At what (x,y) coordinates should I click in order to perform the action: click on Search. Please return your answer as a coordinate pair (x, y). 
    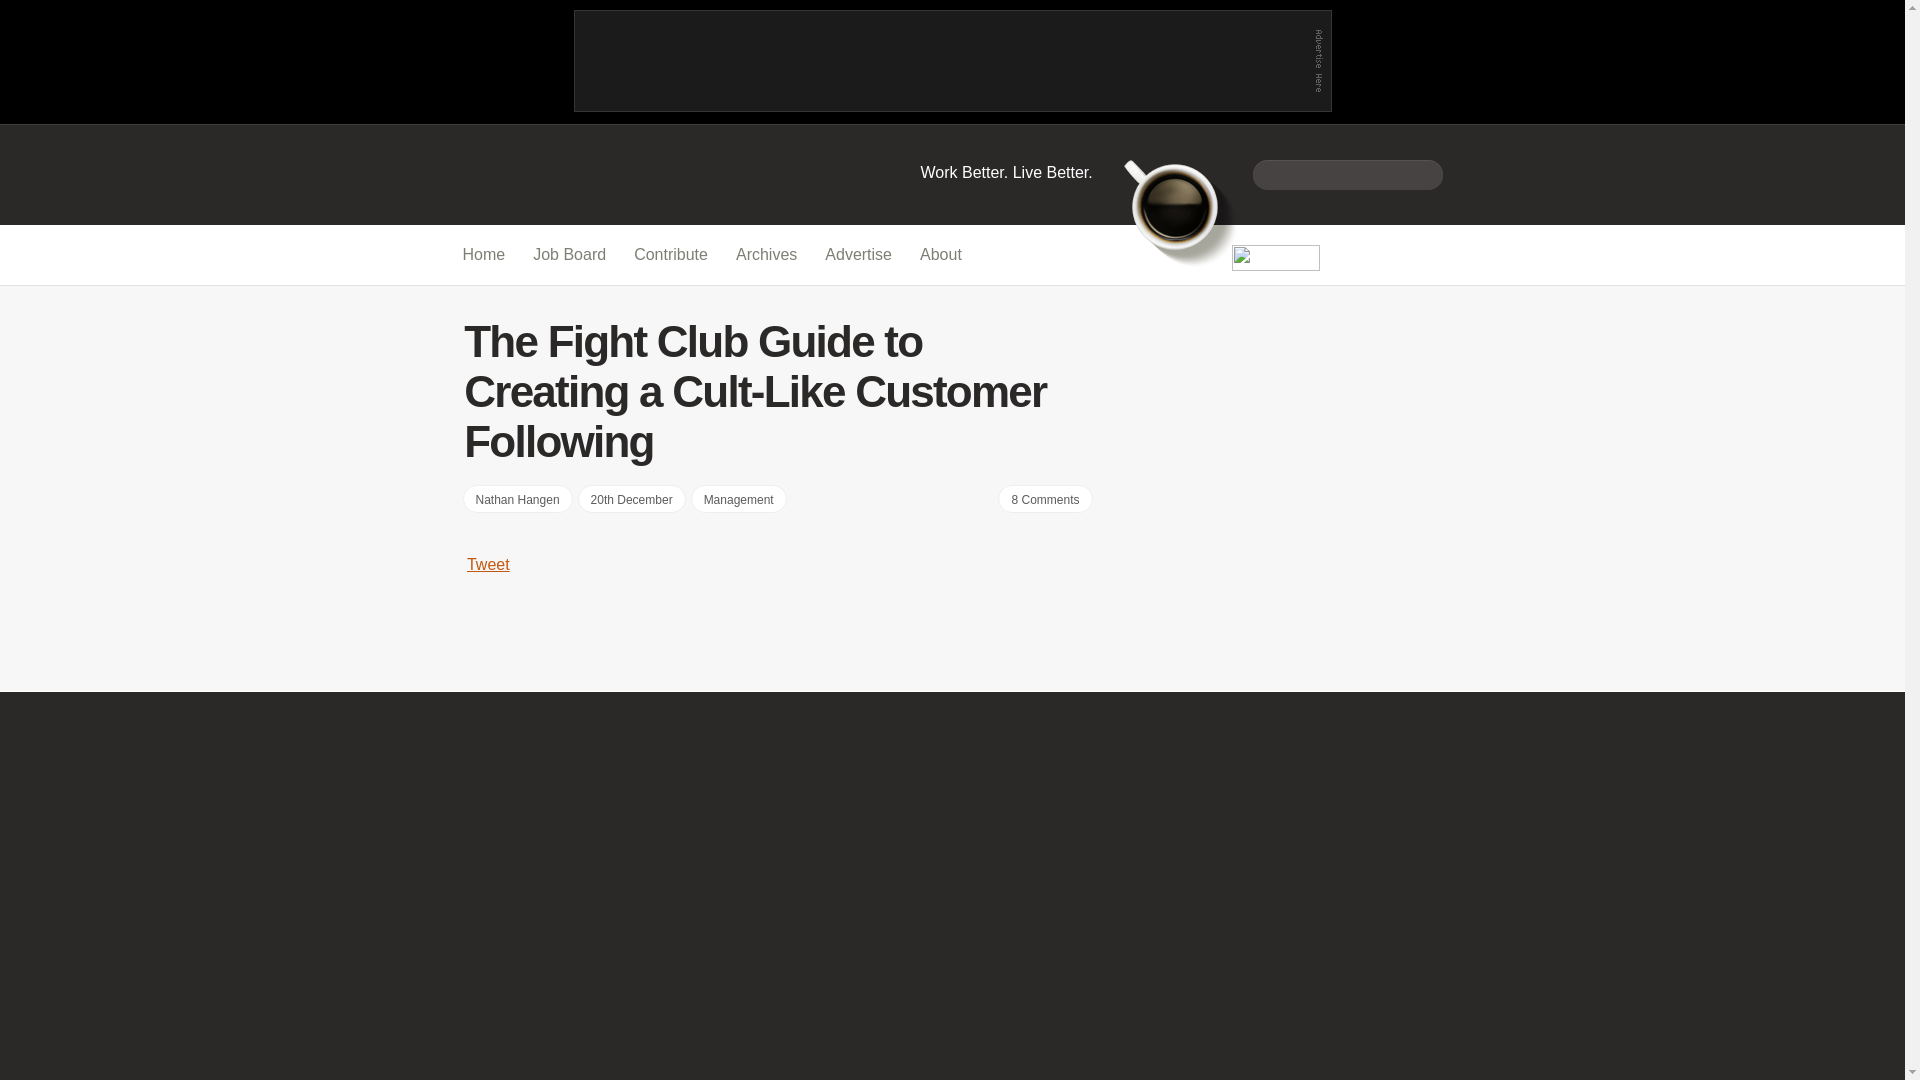
    Looking at the image, I should click on (1424, 173).